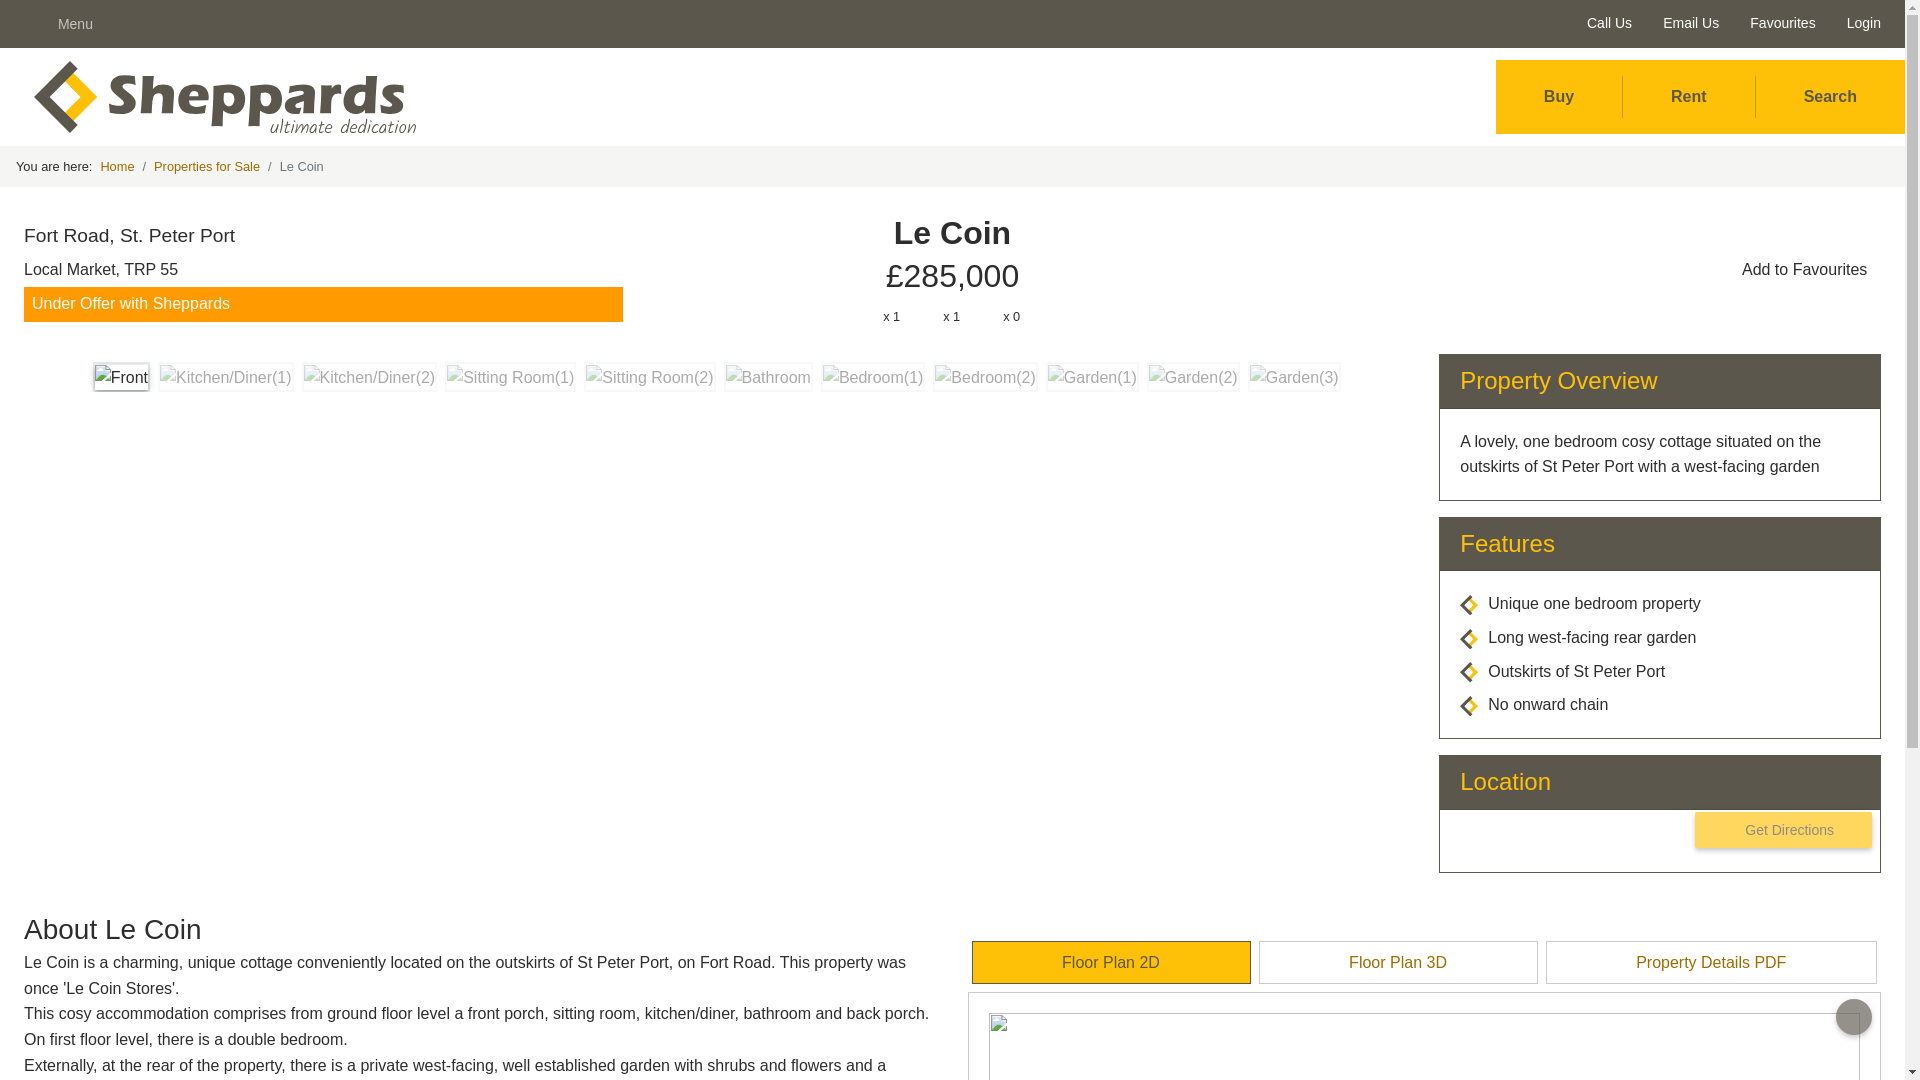 The width and height of the screenshot is (1920, 1080). What do you see at coordinates (1686, 23) in the screenshot?
I see `Email Us` at bounding box center [1686, 23].